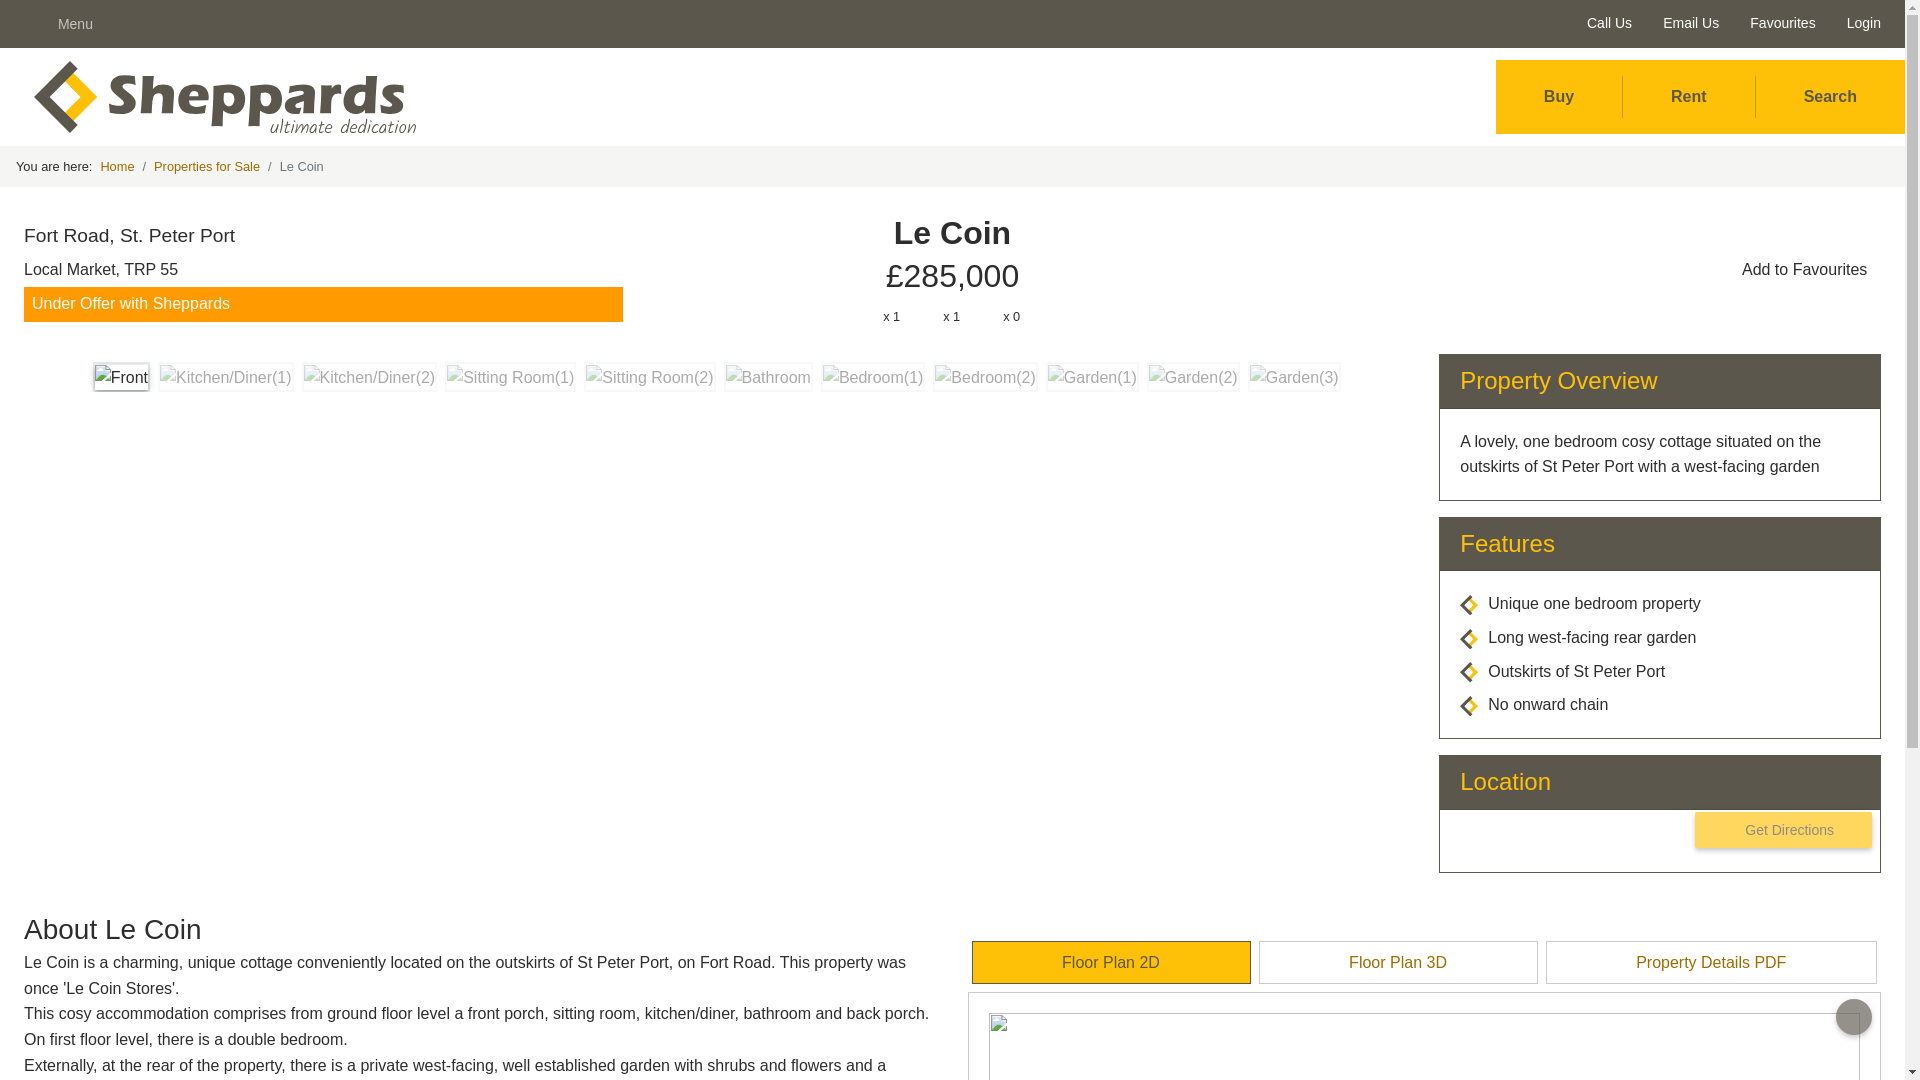 The width and height of the screenshot is (1920, 1080). What do you see at coordinates (1686, 23) in the screenshot?
I see `Email Us` at bounding box center [1686, 23].